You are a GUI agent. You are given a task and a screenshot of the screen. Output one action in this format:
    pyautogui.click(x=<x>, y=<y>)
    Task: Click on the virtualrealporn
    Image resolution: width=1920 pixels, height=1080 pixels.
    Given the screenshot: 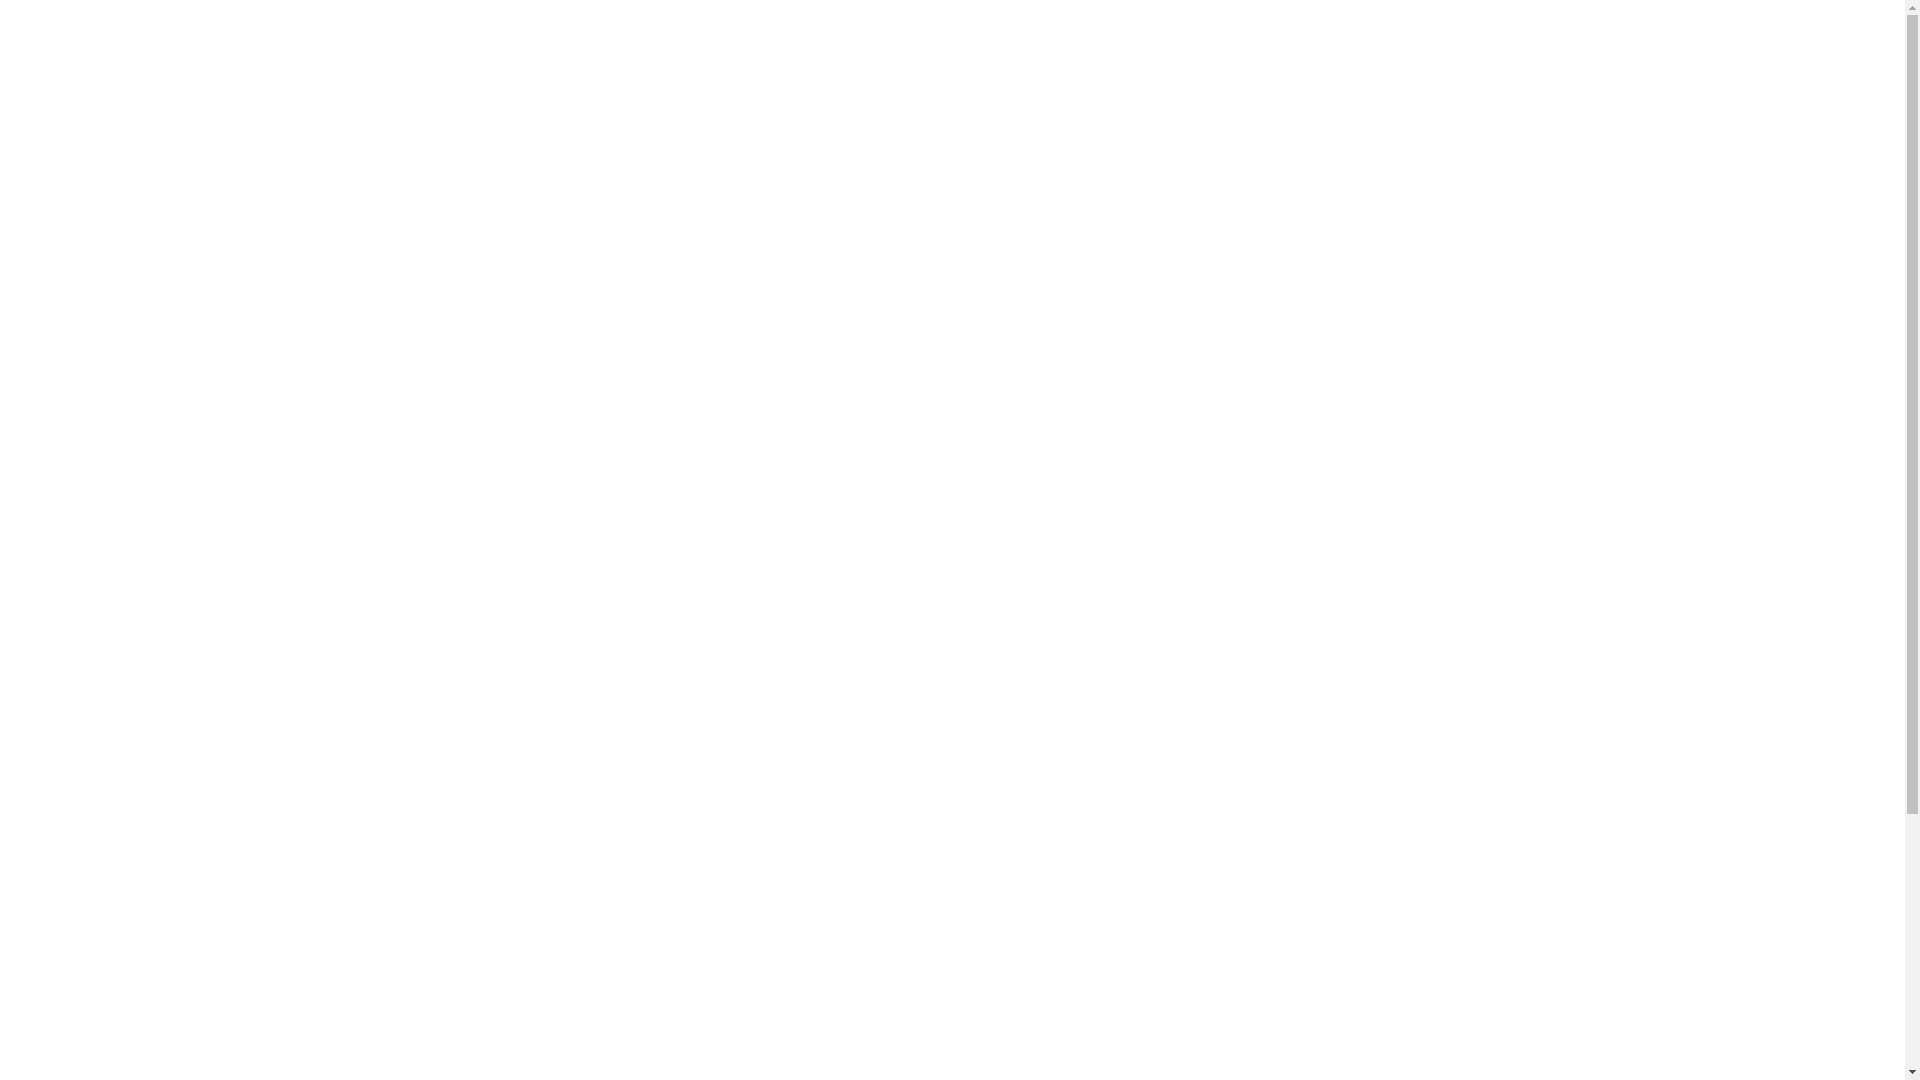 What is the action you would take?
    pyautogui.click(x=545, y=896)
    